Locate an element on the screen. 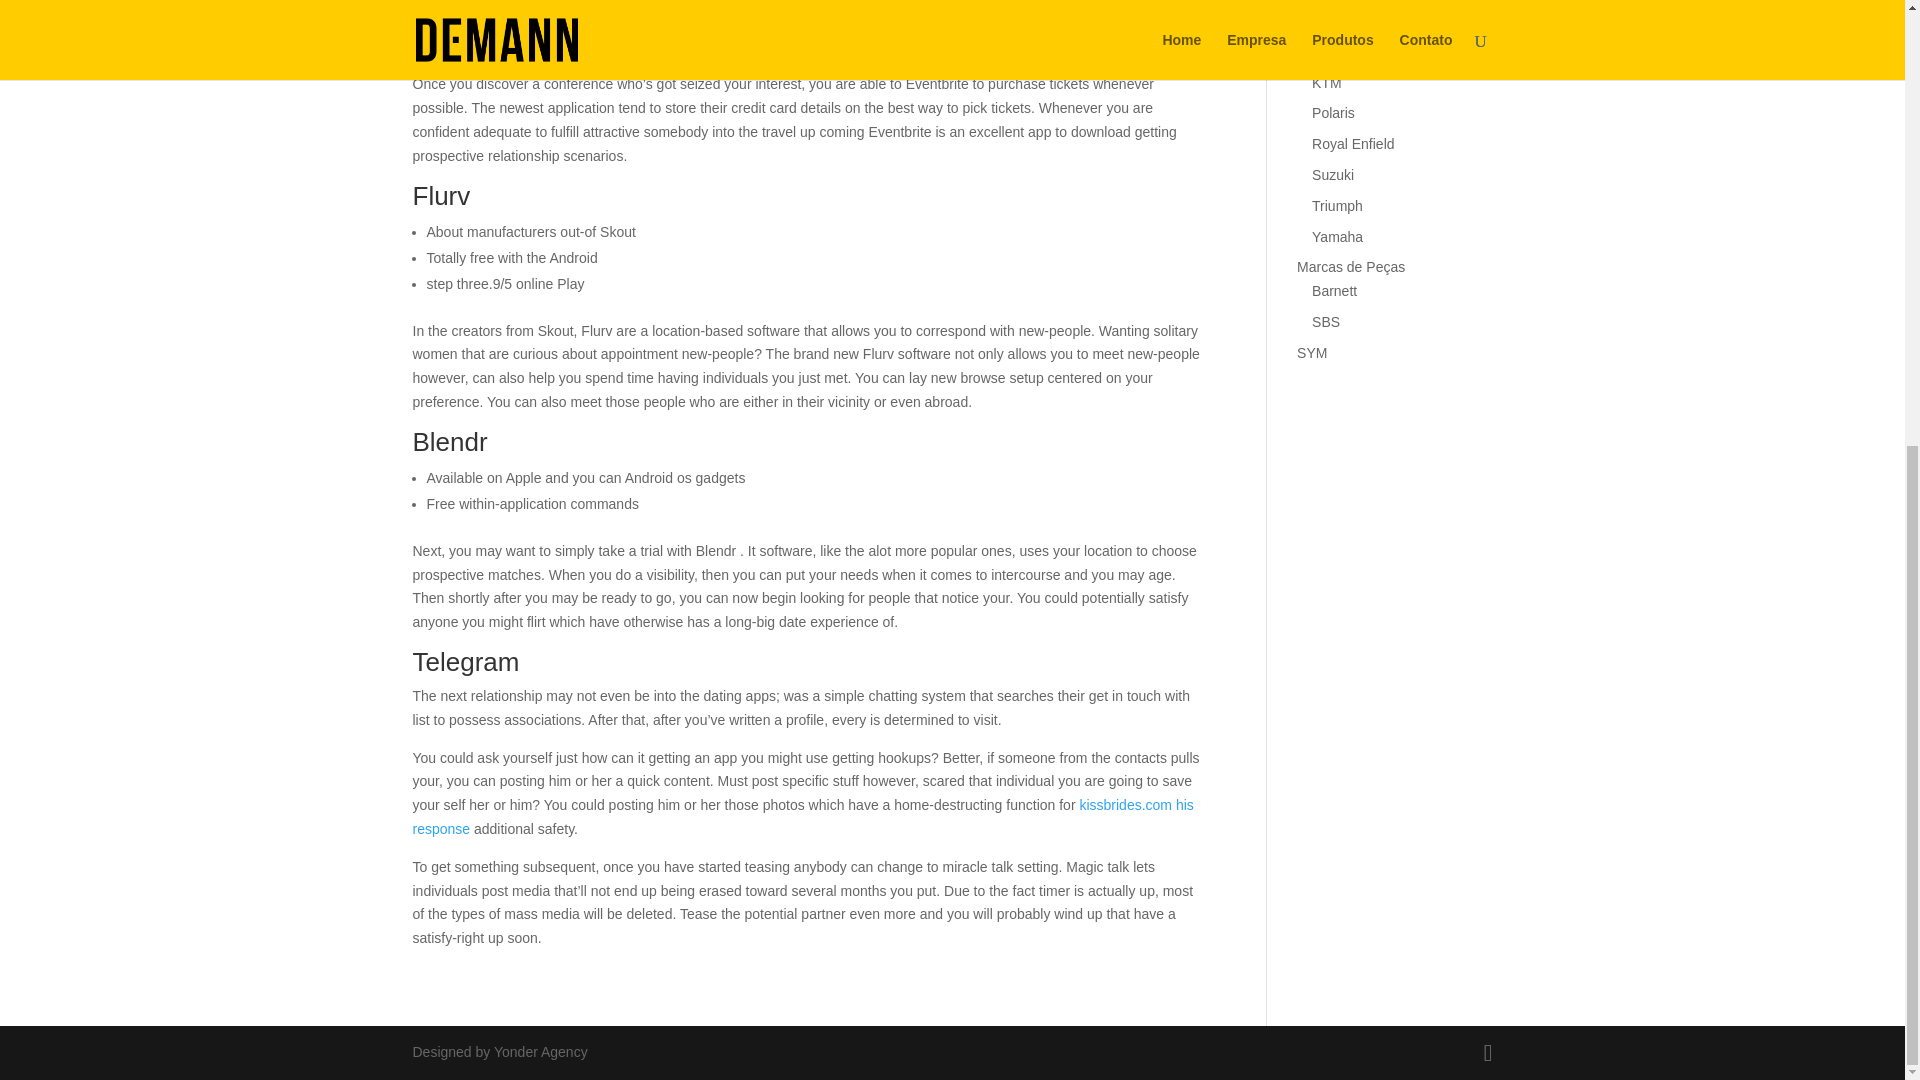  Suzuki is located at coordinates (1332, 174).